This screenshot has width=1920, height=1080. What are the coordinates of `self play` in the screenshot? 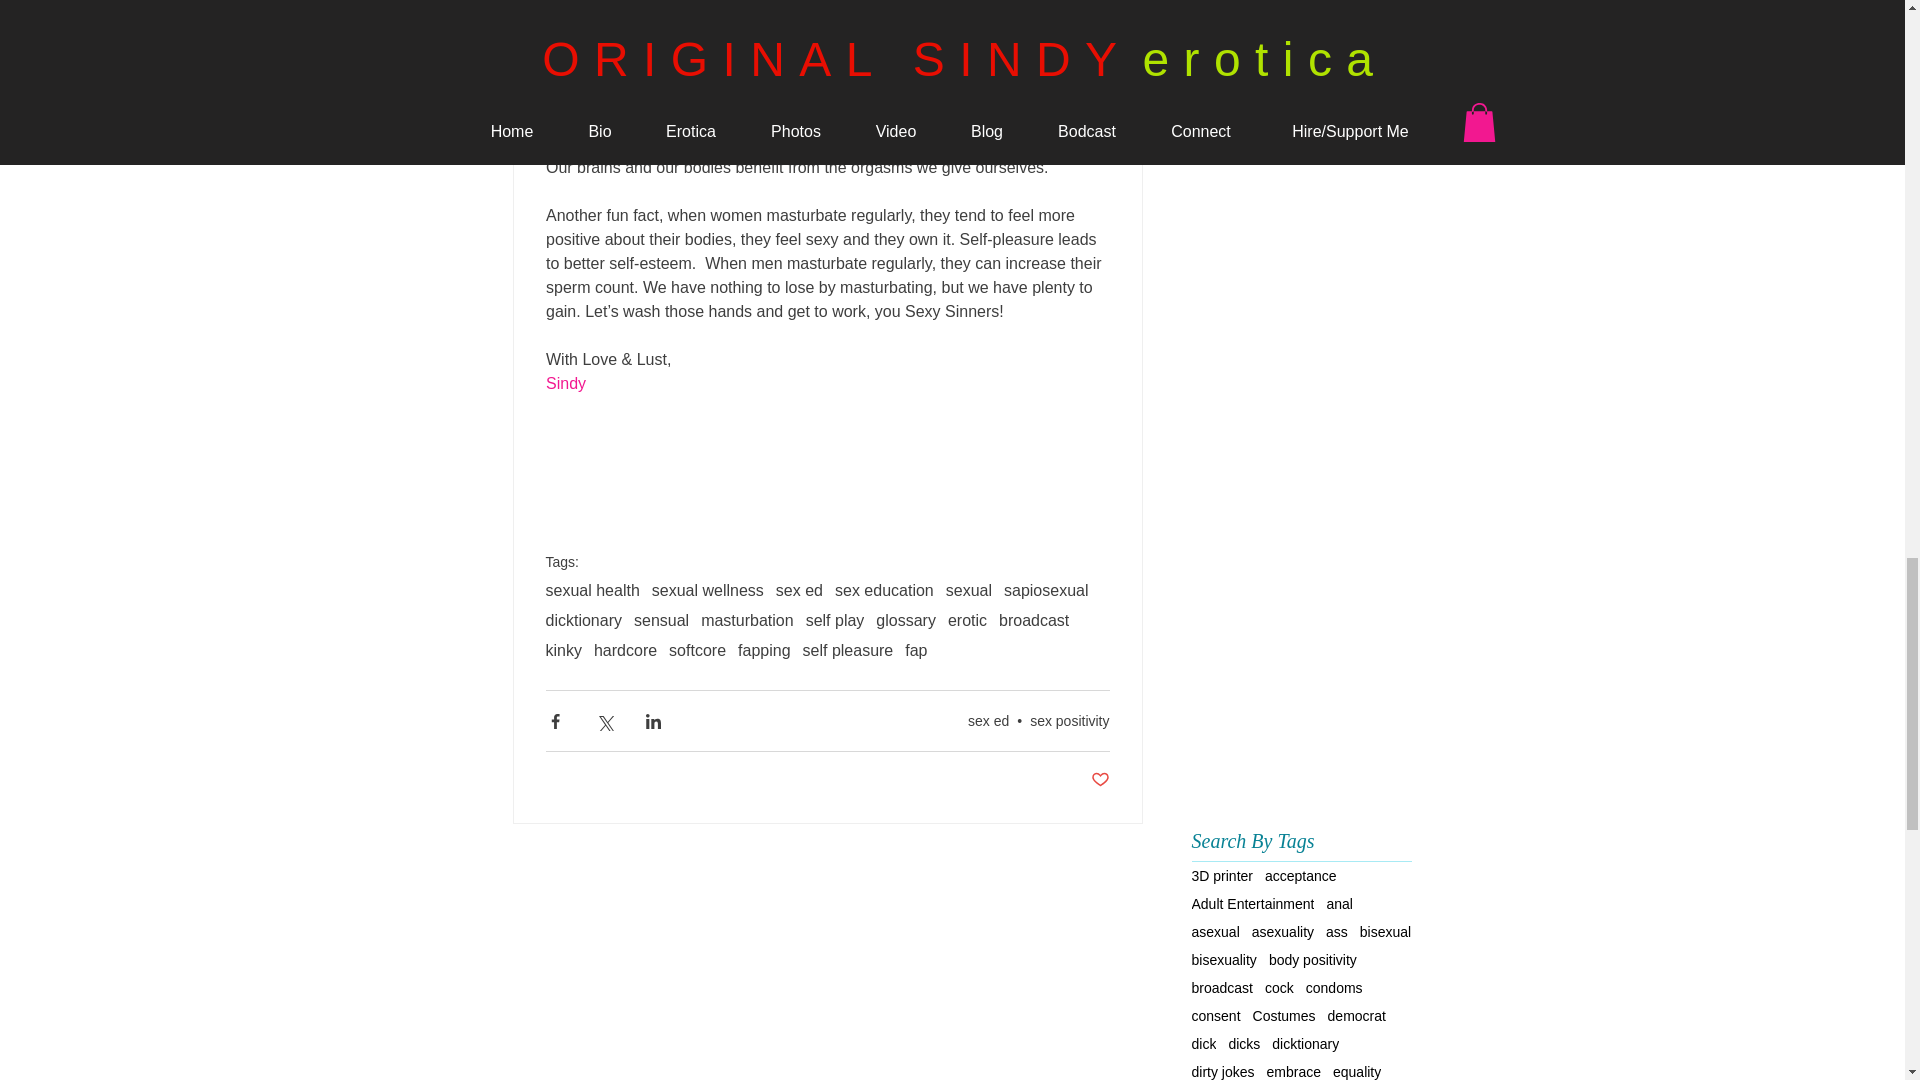 It's located at (836, 620).